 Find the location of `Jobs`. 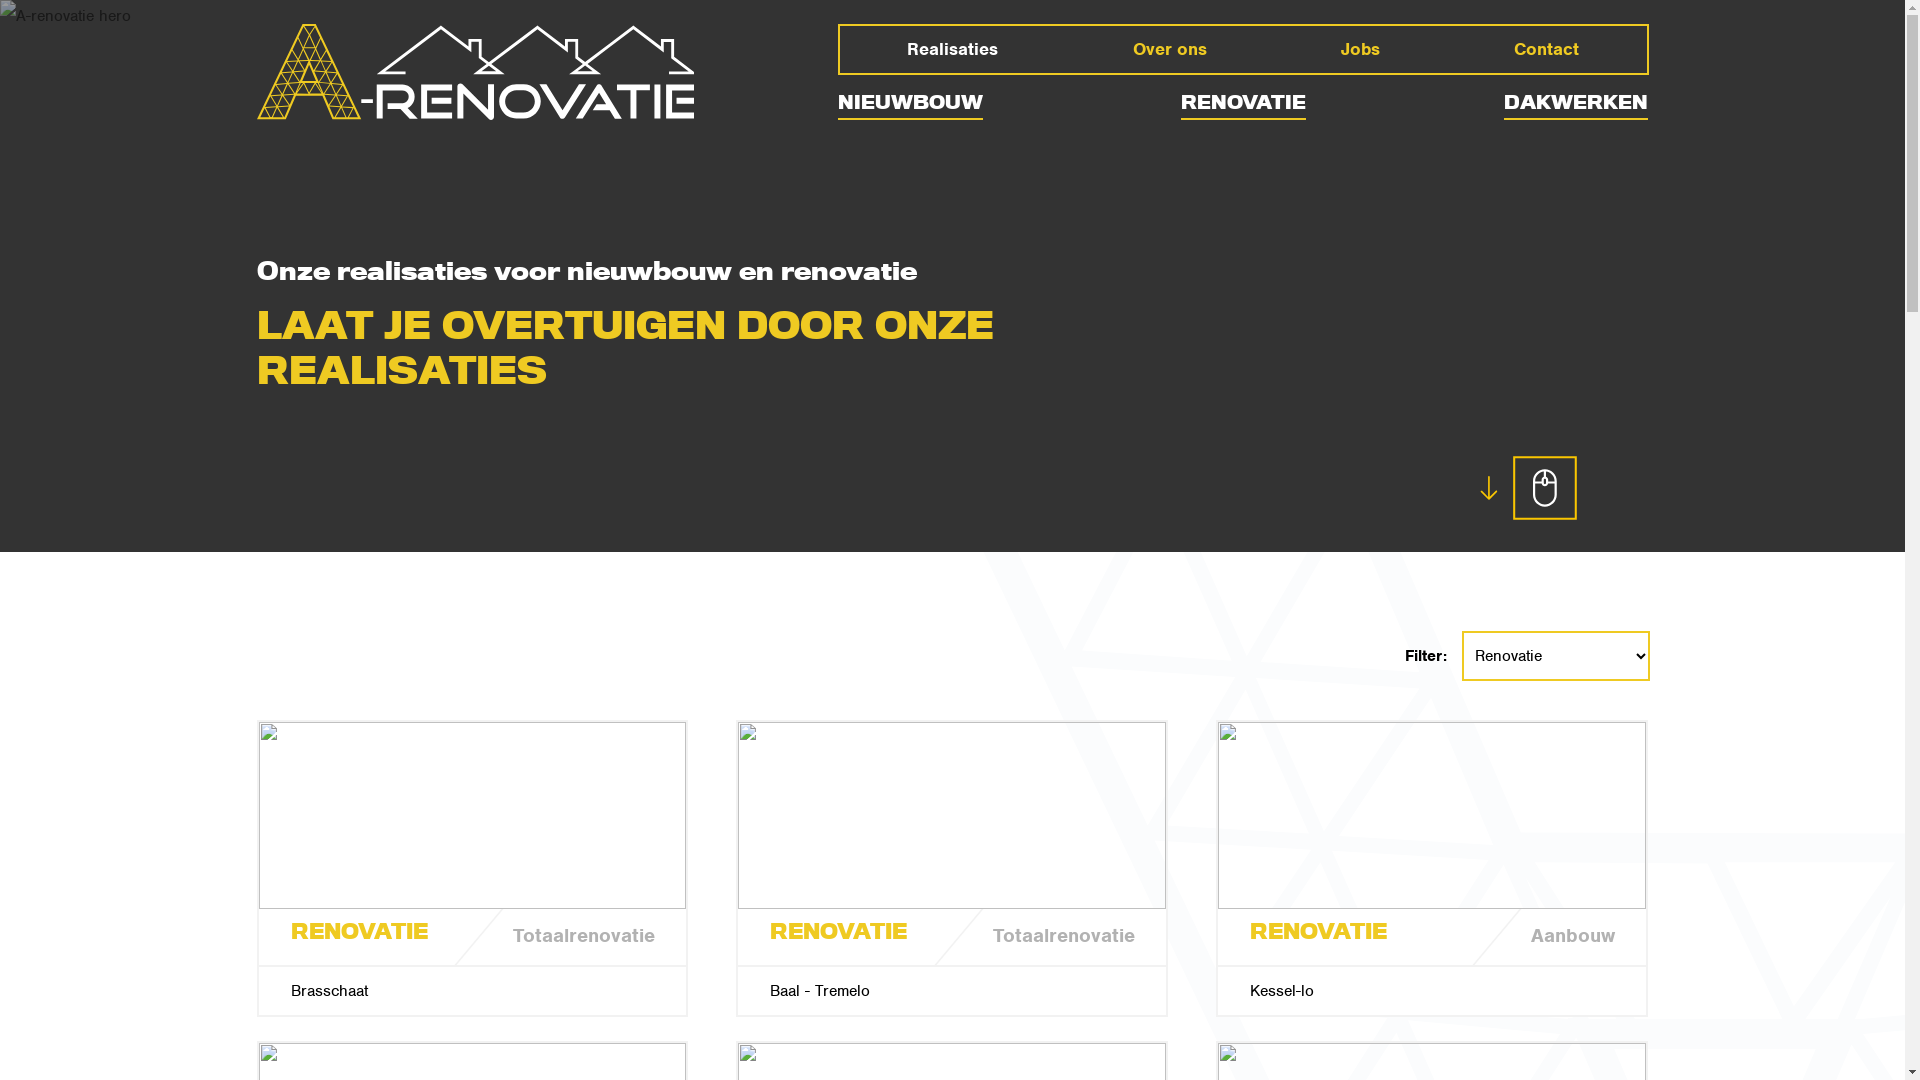

Jobs is located at coordinates (1360, 50).